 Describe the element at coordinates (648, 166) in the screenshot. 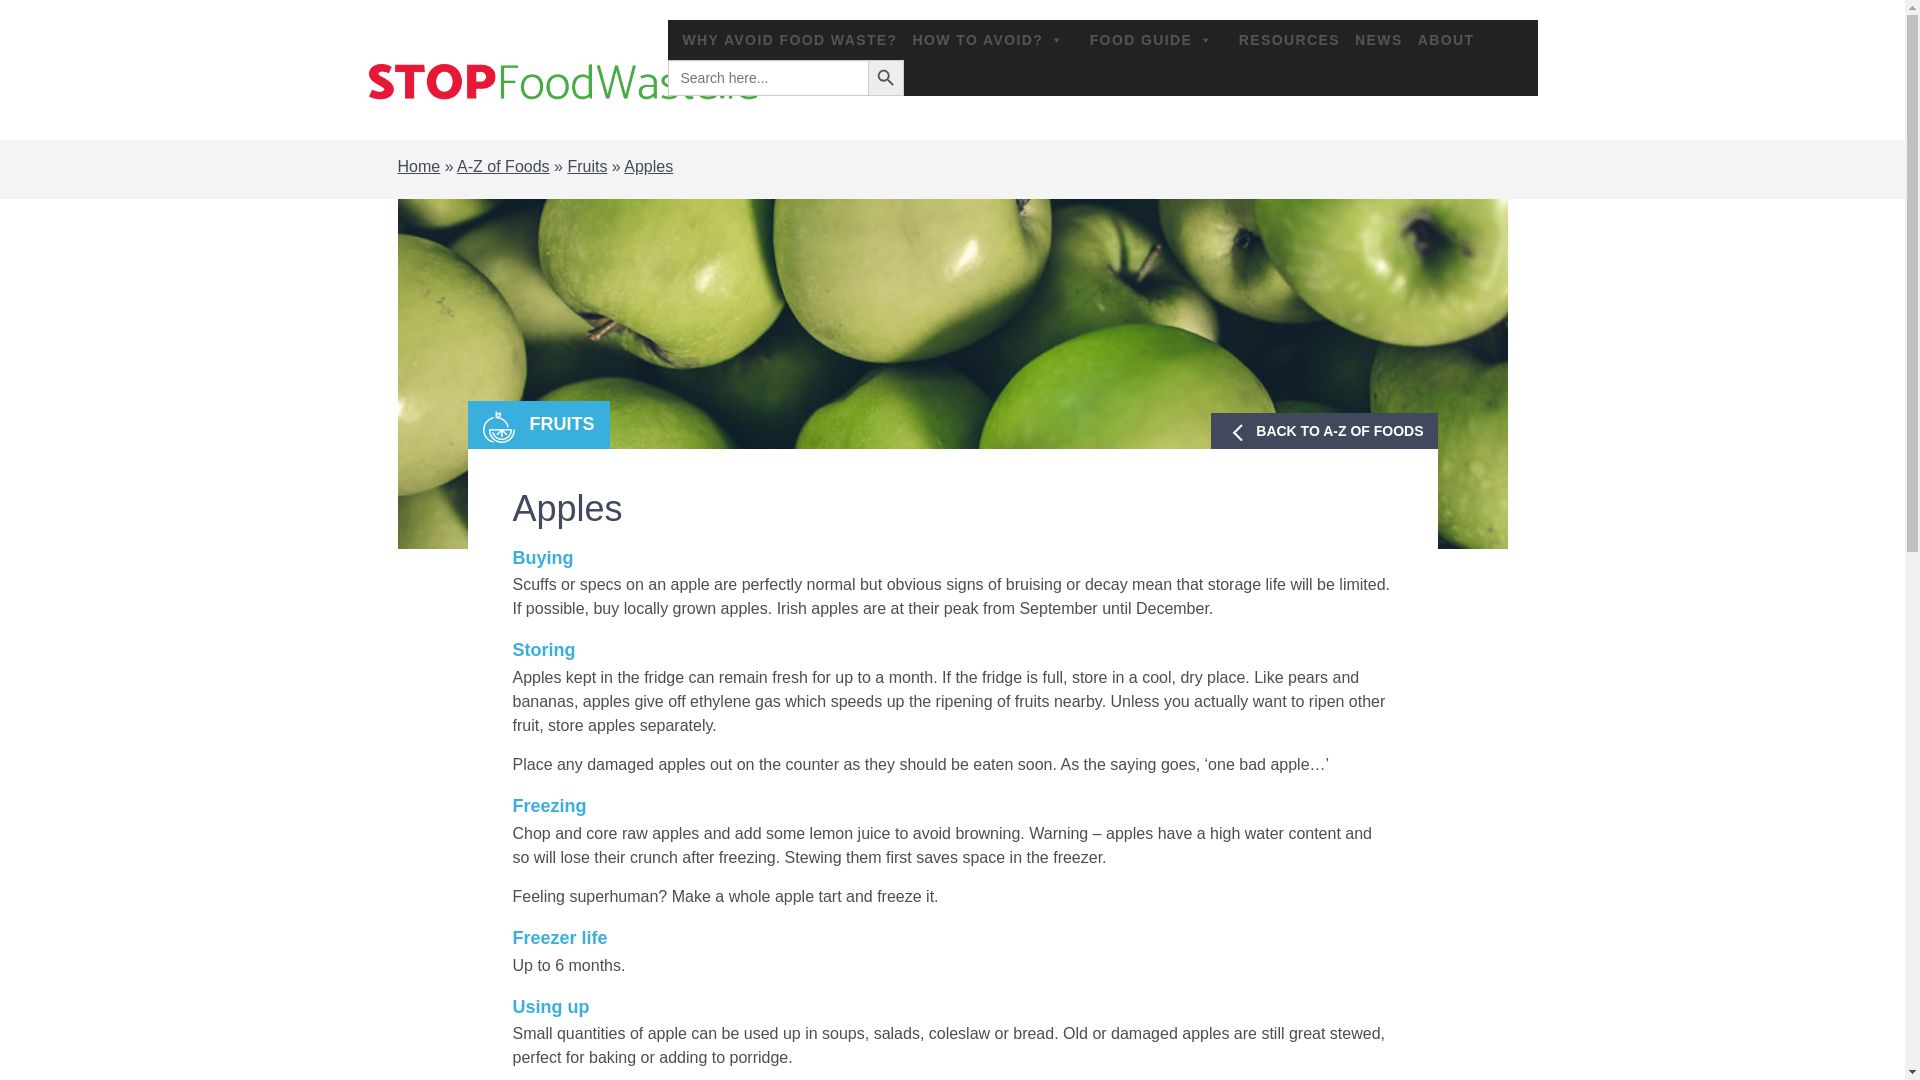

I see `Apples` at that location.